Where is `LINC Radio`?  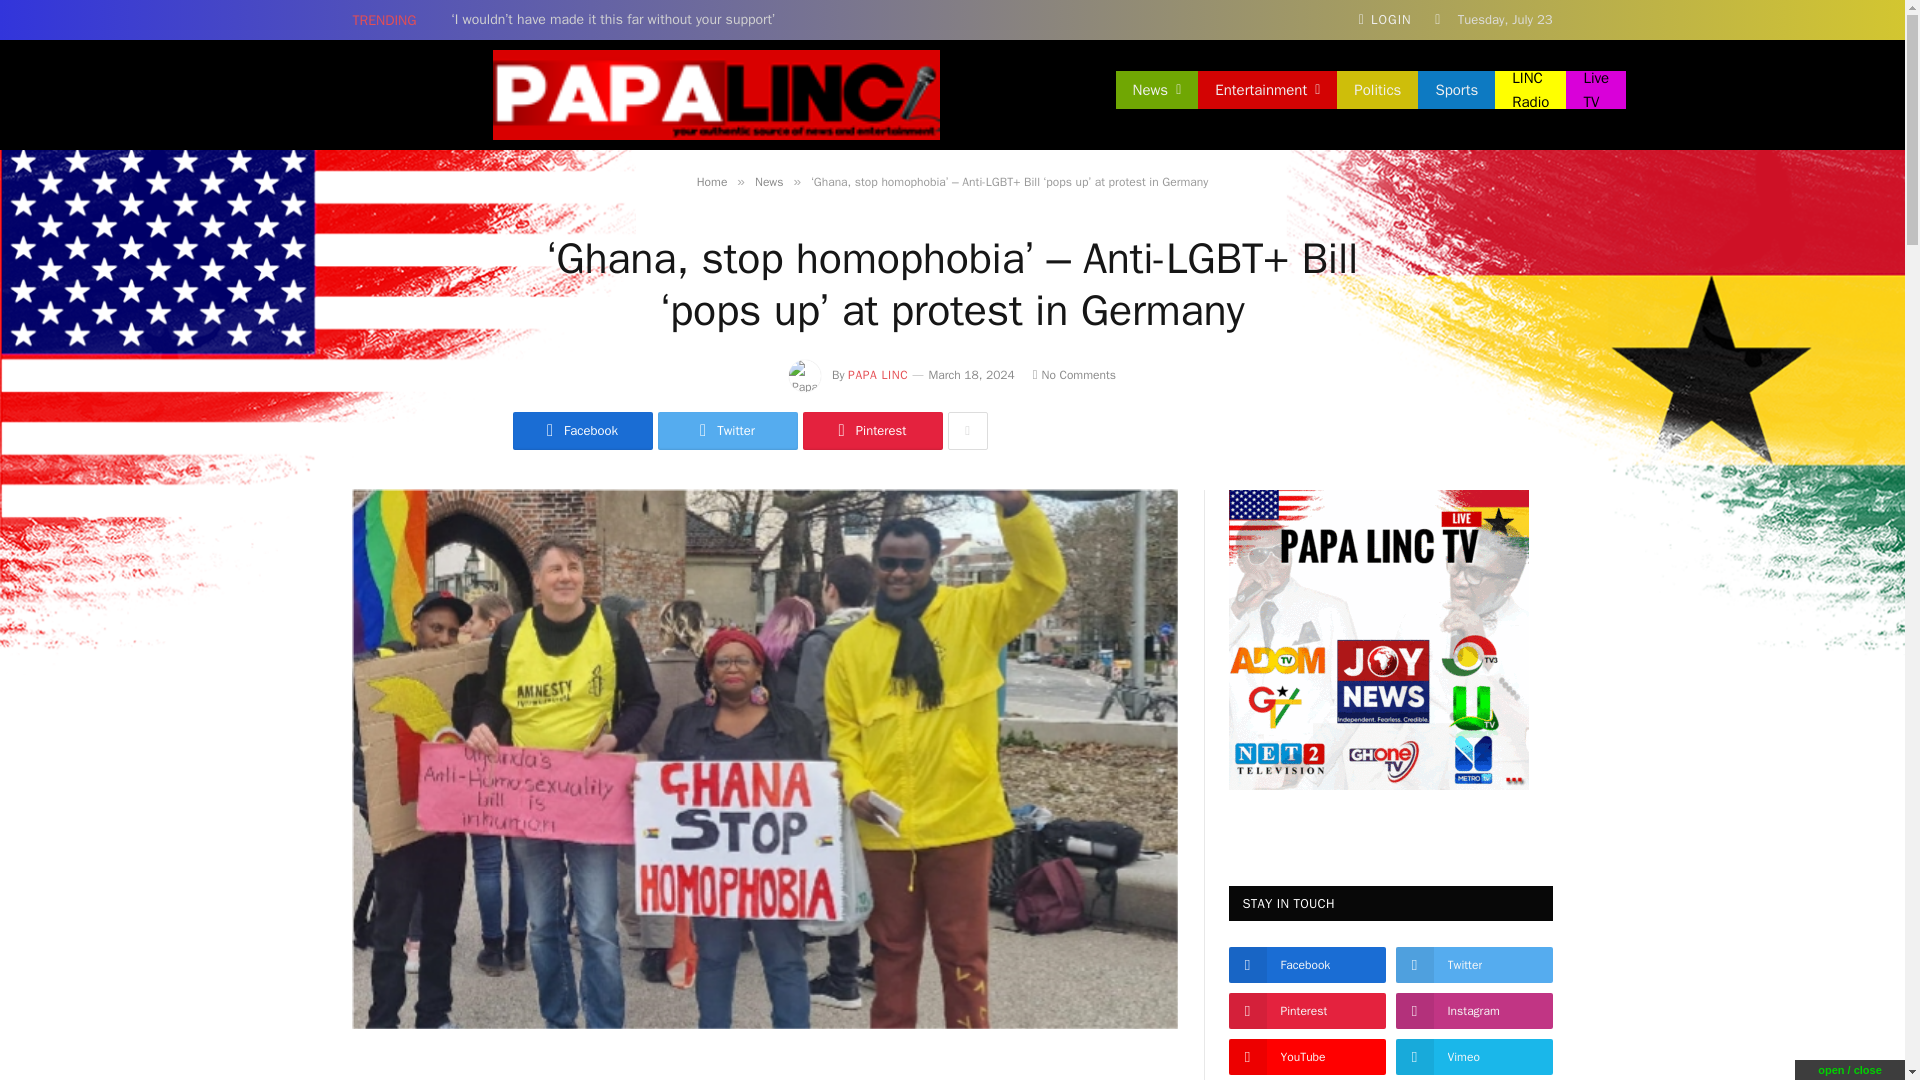 LINC Radio is located at coordinates (1530, 90).